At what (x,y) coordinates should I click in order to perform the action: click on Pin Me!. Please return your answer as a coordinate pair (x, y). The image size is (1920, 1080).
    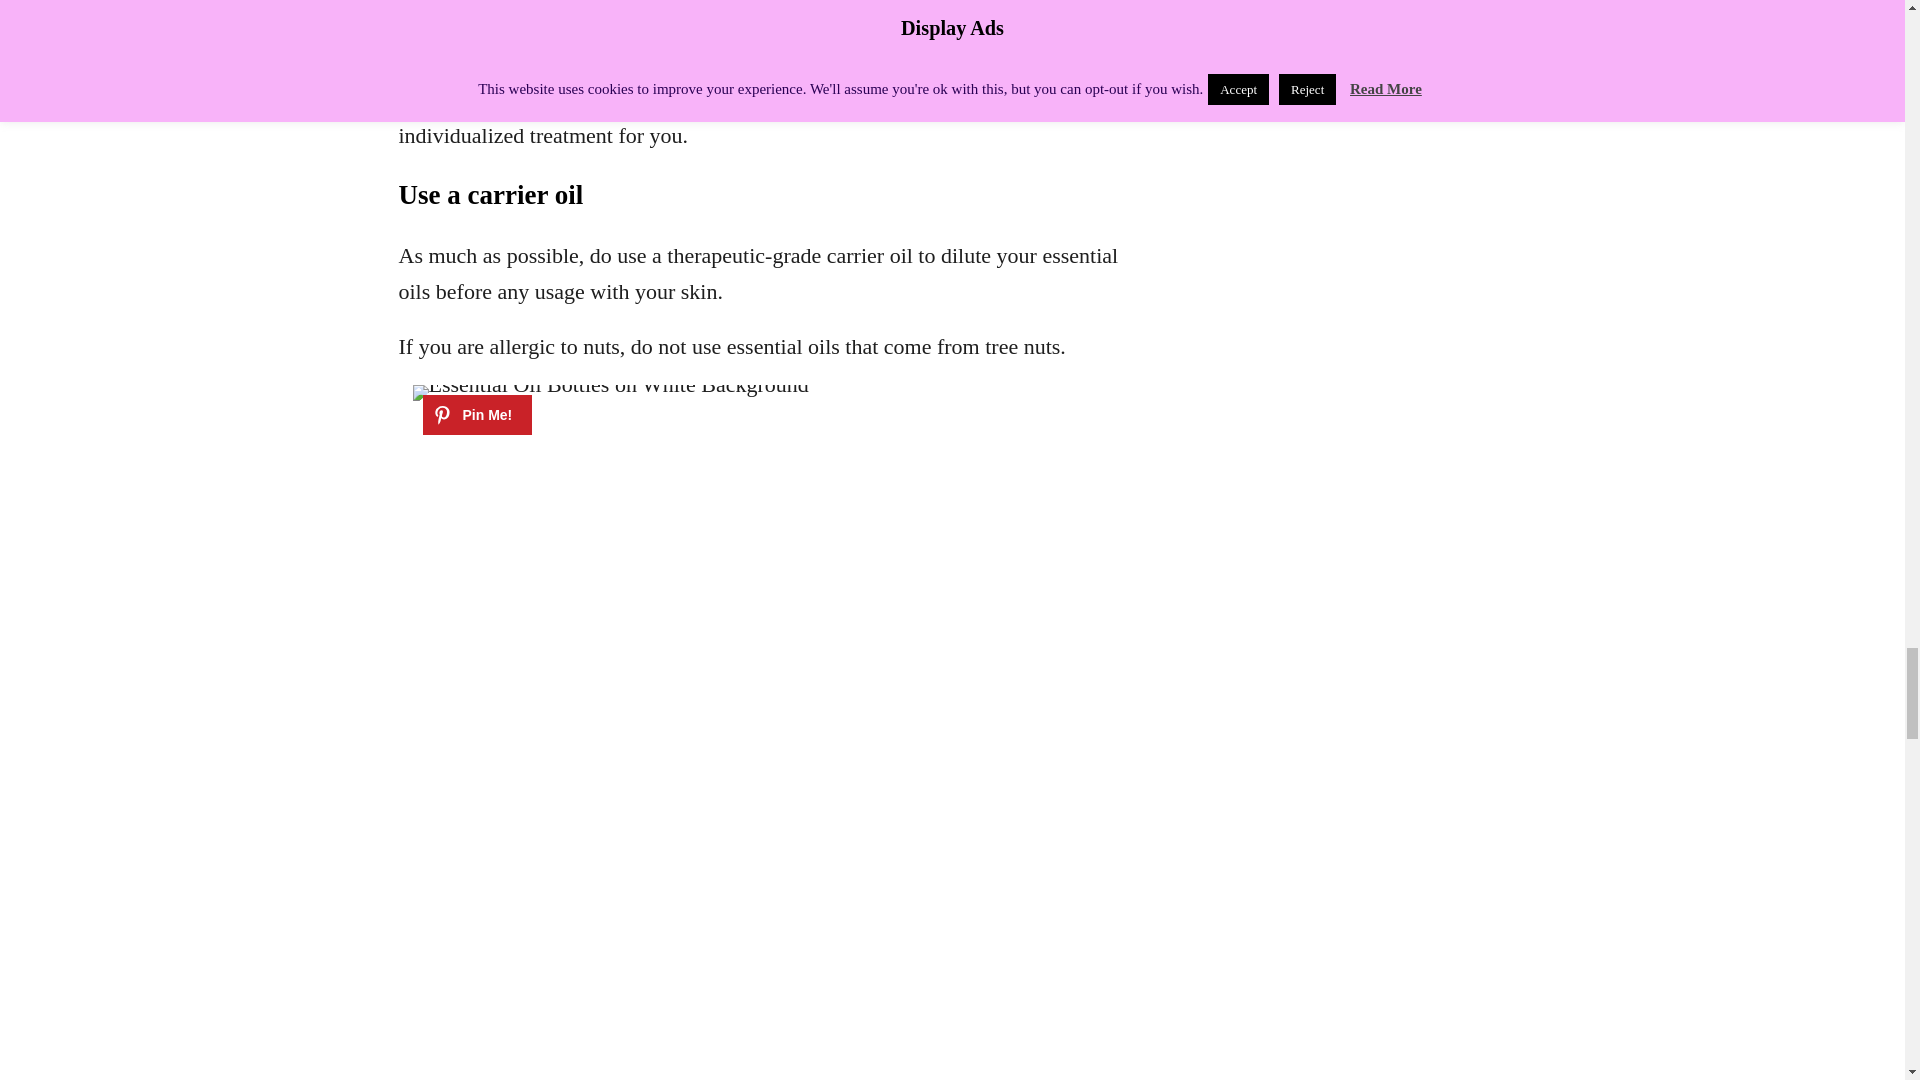
    Looking at the image, I should click on (476, 415).